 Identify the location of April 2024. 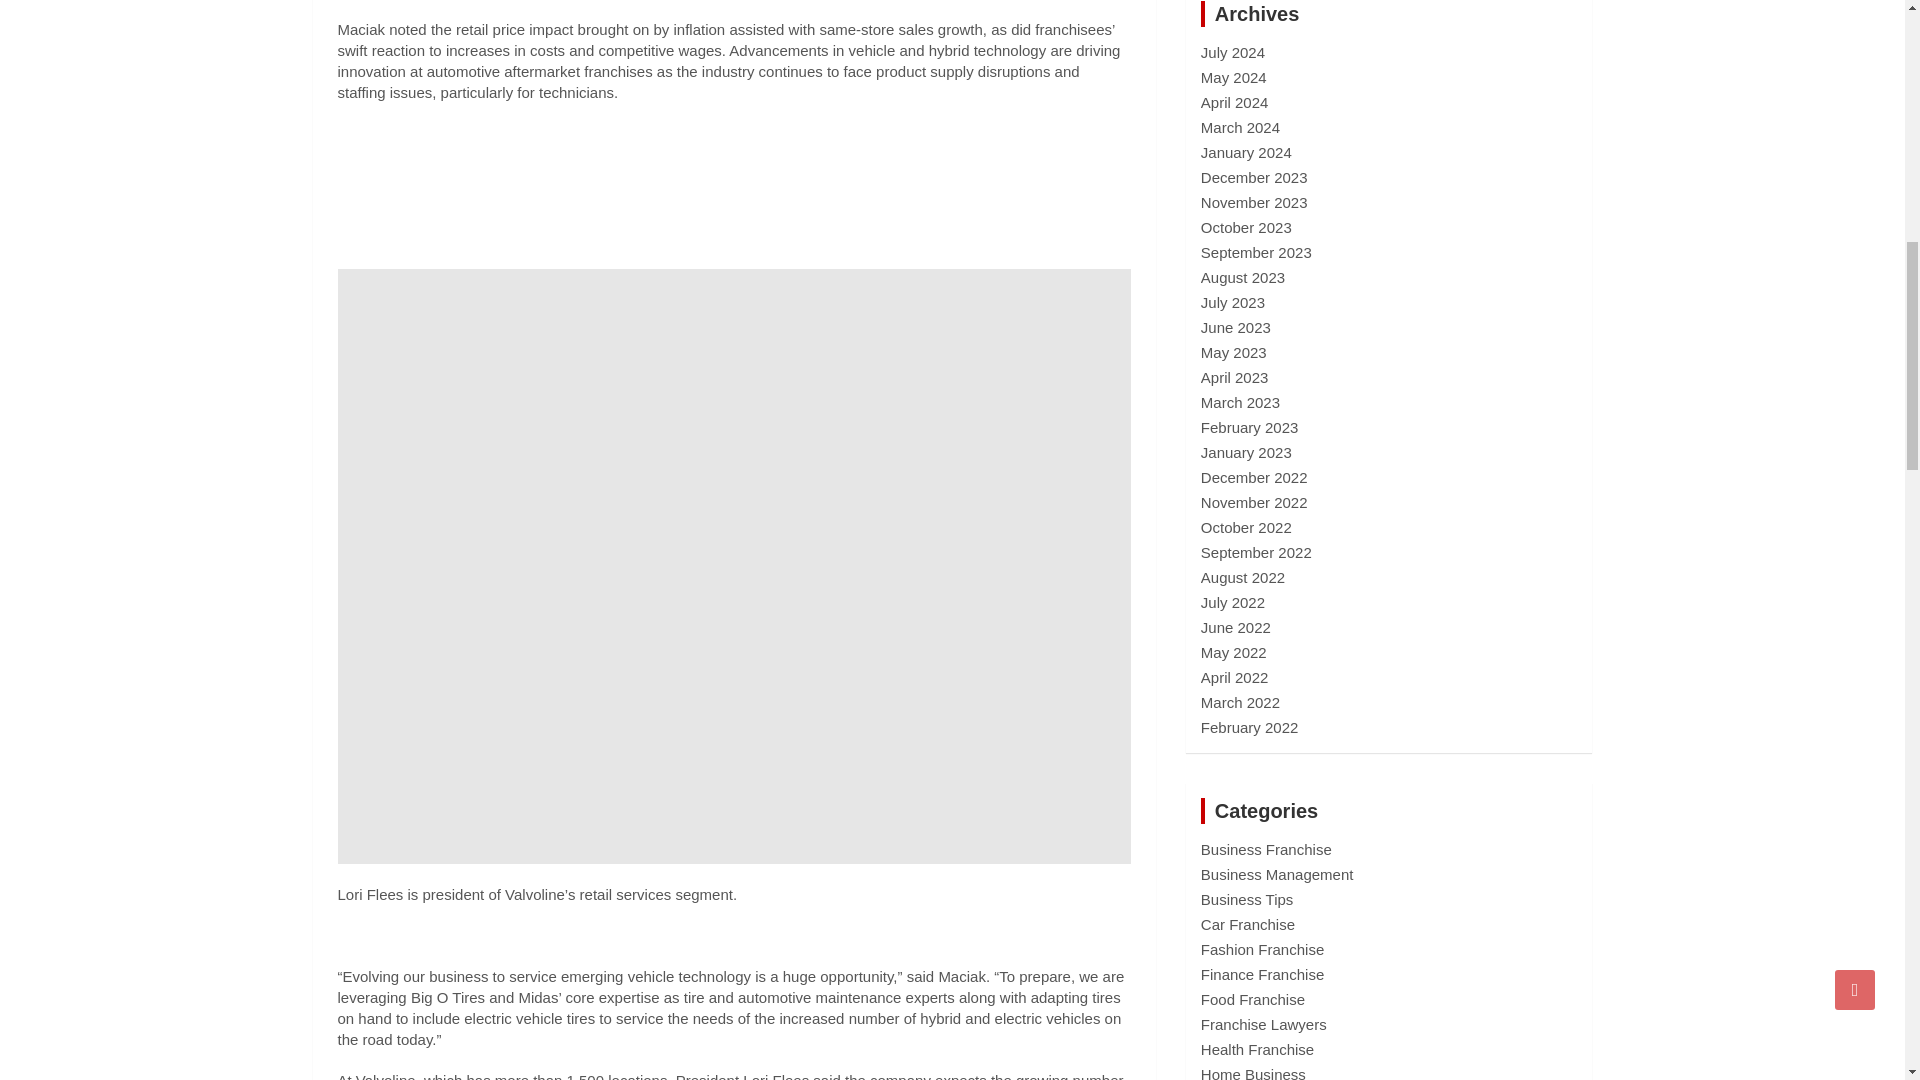
(1235, 102).